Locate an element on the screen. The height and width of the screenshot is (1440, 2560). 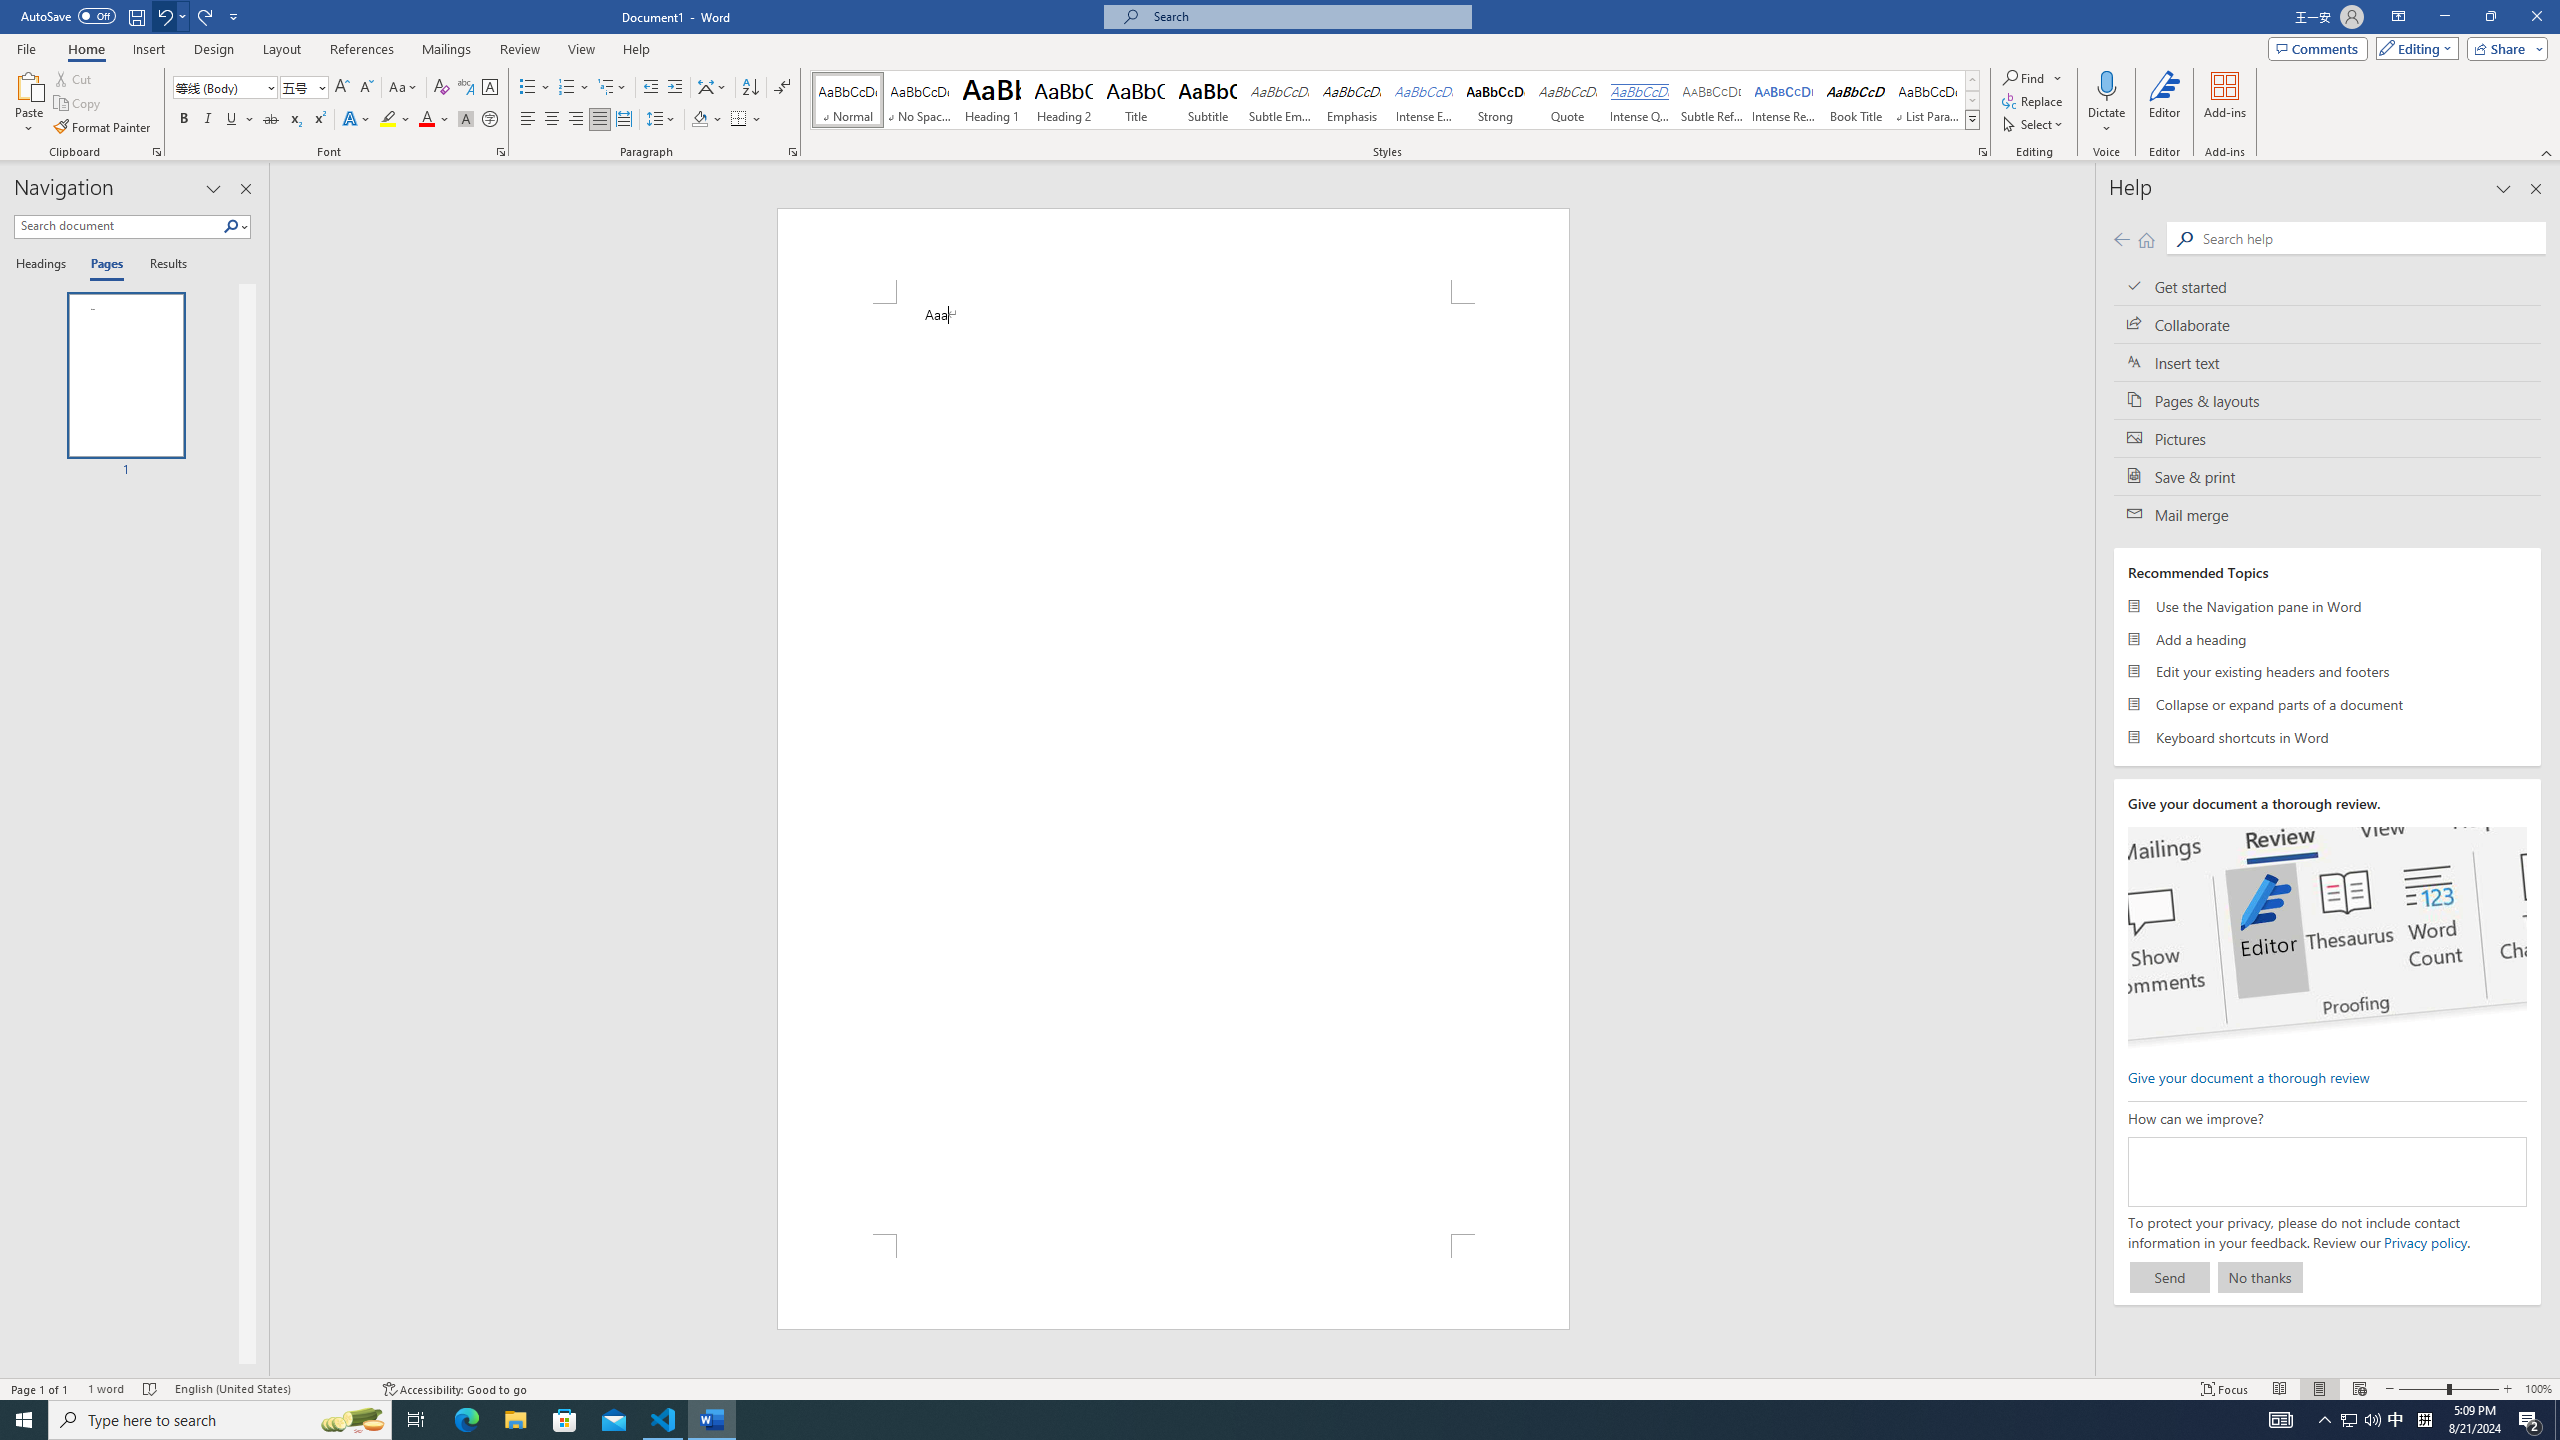
More Options is located at coordinates (2106, 121).